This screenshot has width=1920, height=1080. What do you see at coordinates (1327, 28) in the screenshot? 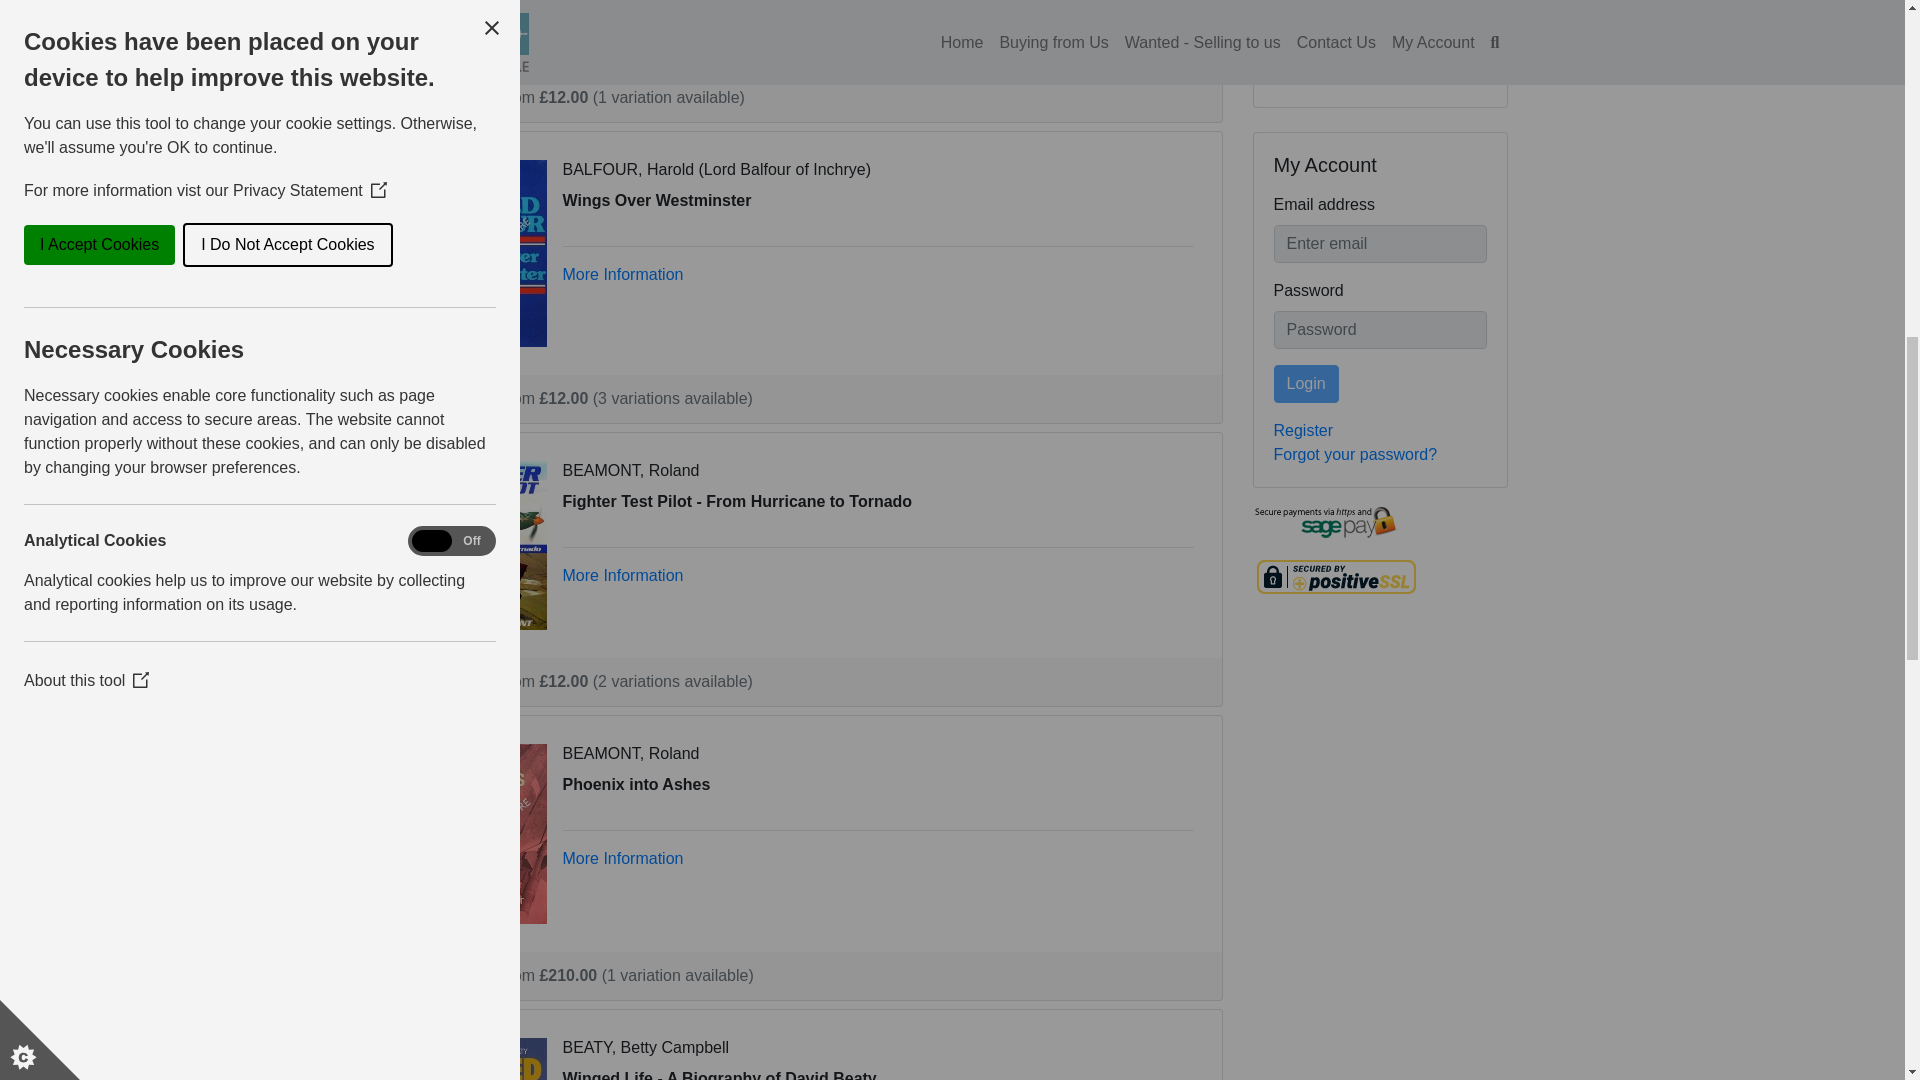
I see `Find Books` at bounding box center [1327, 28].